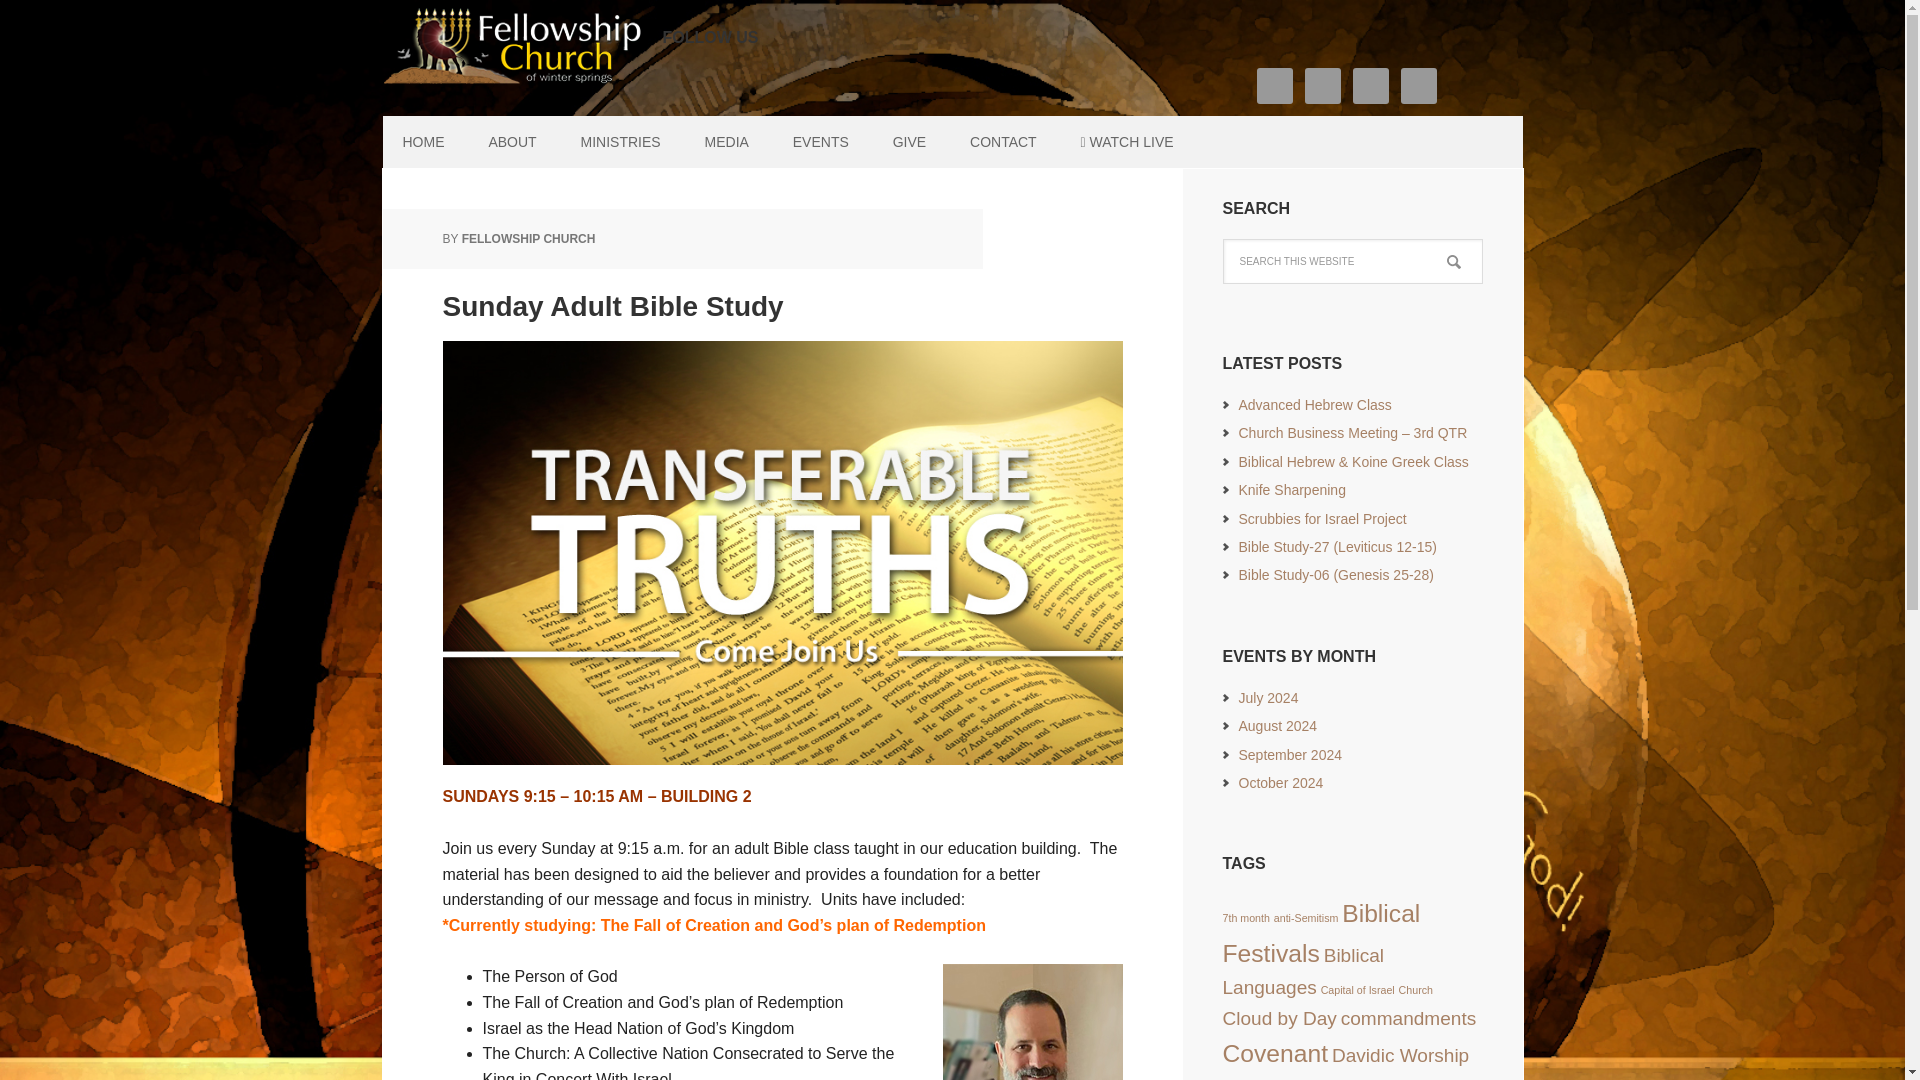  What do you see at coordinates (512, 142) in the screenshot?
I see `ABOUT` at bounding box center [512, 142].